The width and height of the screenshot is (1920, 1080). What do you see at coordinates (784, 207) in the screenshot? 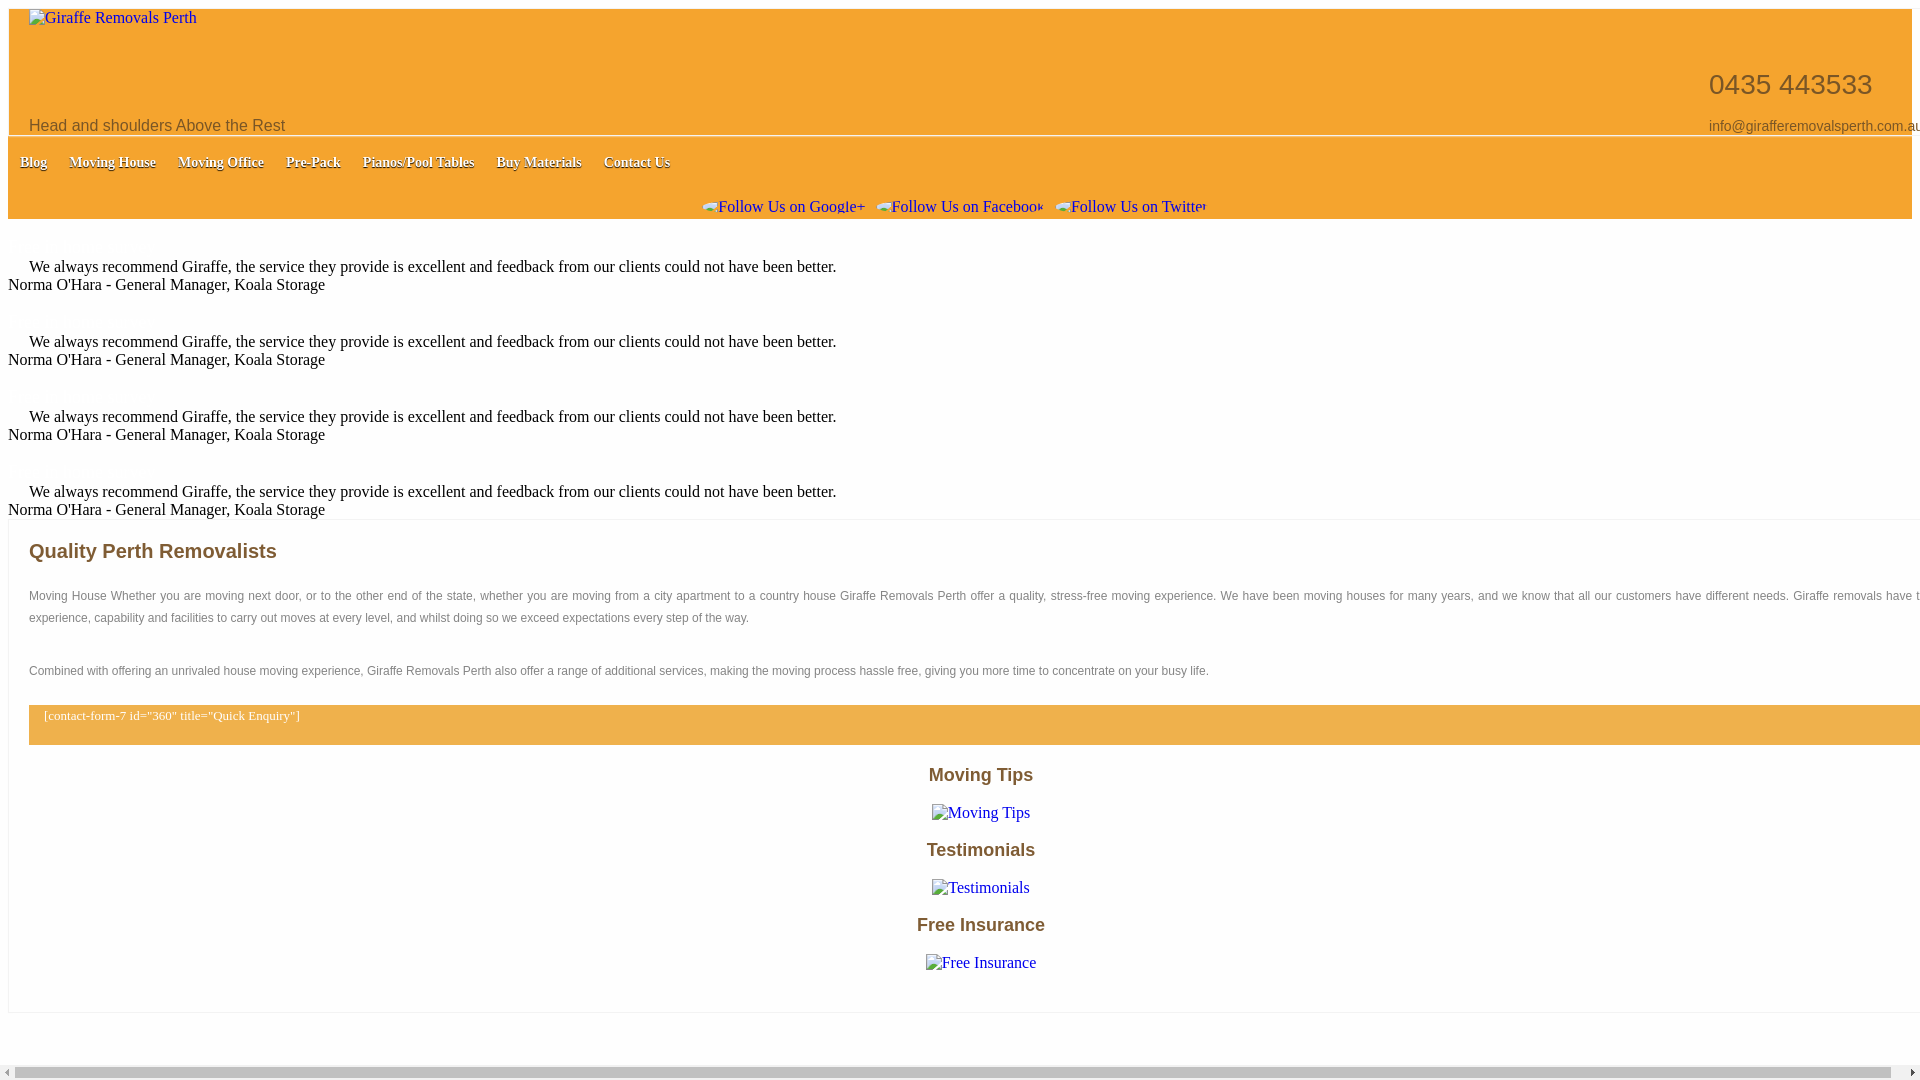
I see `Please Follow us ` at bounding box center [784, 207].